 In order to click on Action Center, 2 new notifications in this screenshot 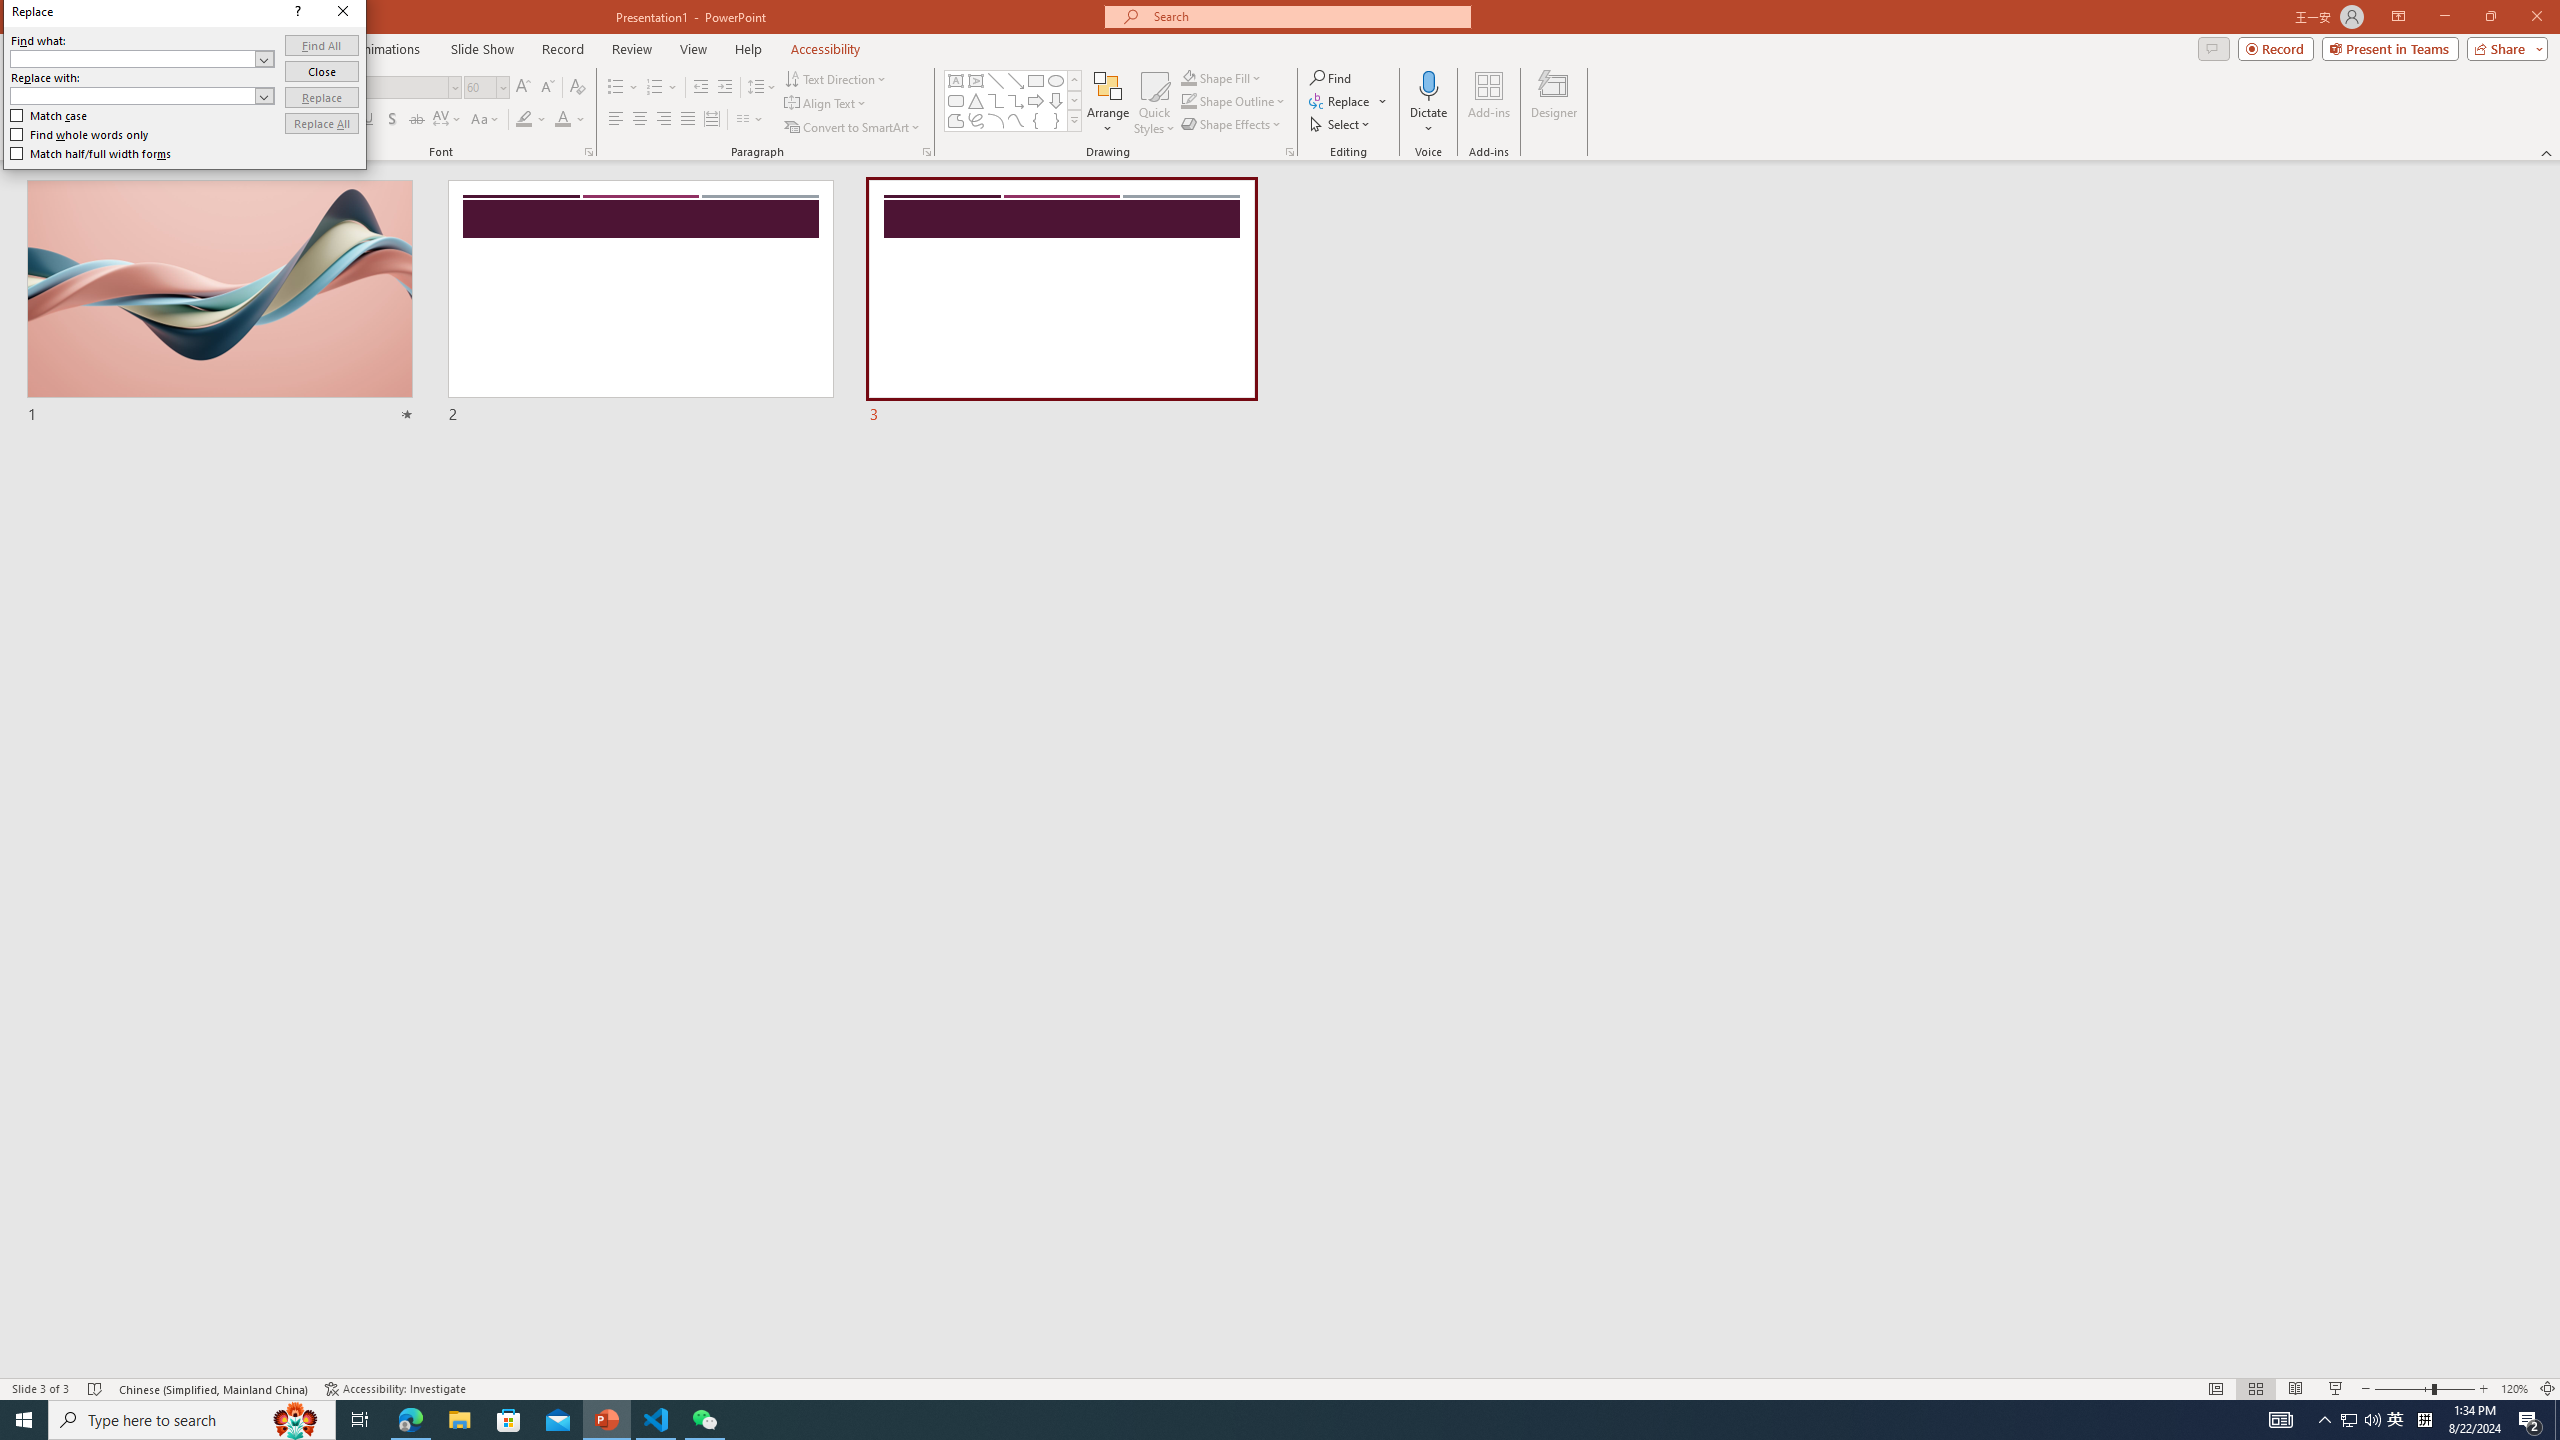, I will do `click(2530, 1420)`.